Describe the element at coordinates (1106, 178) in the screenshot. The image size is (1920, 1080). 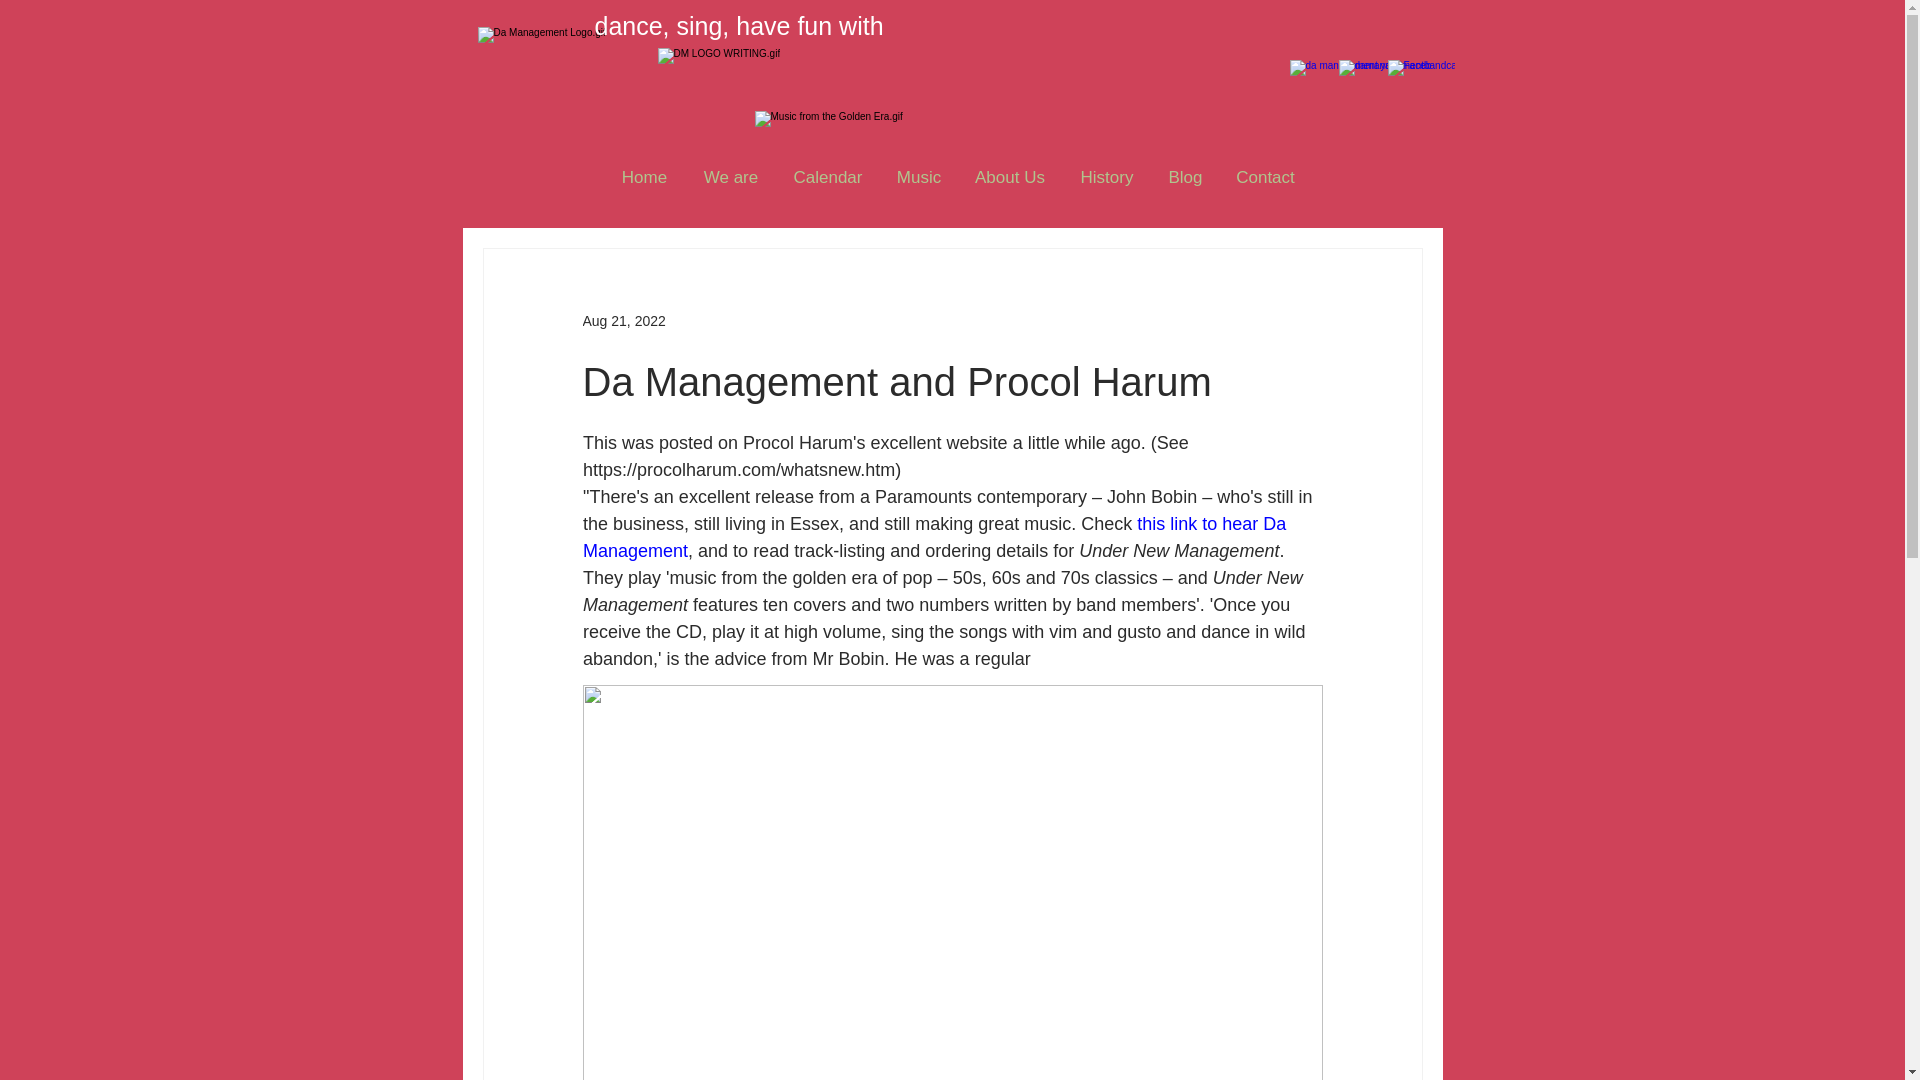
I see `History` at that location.